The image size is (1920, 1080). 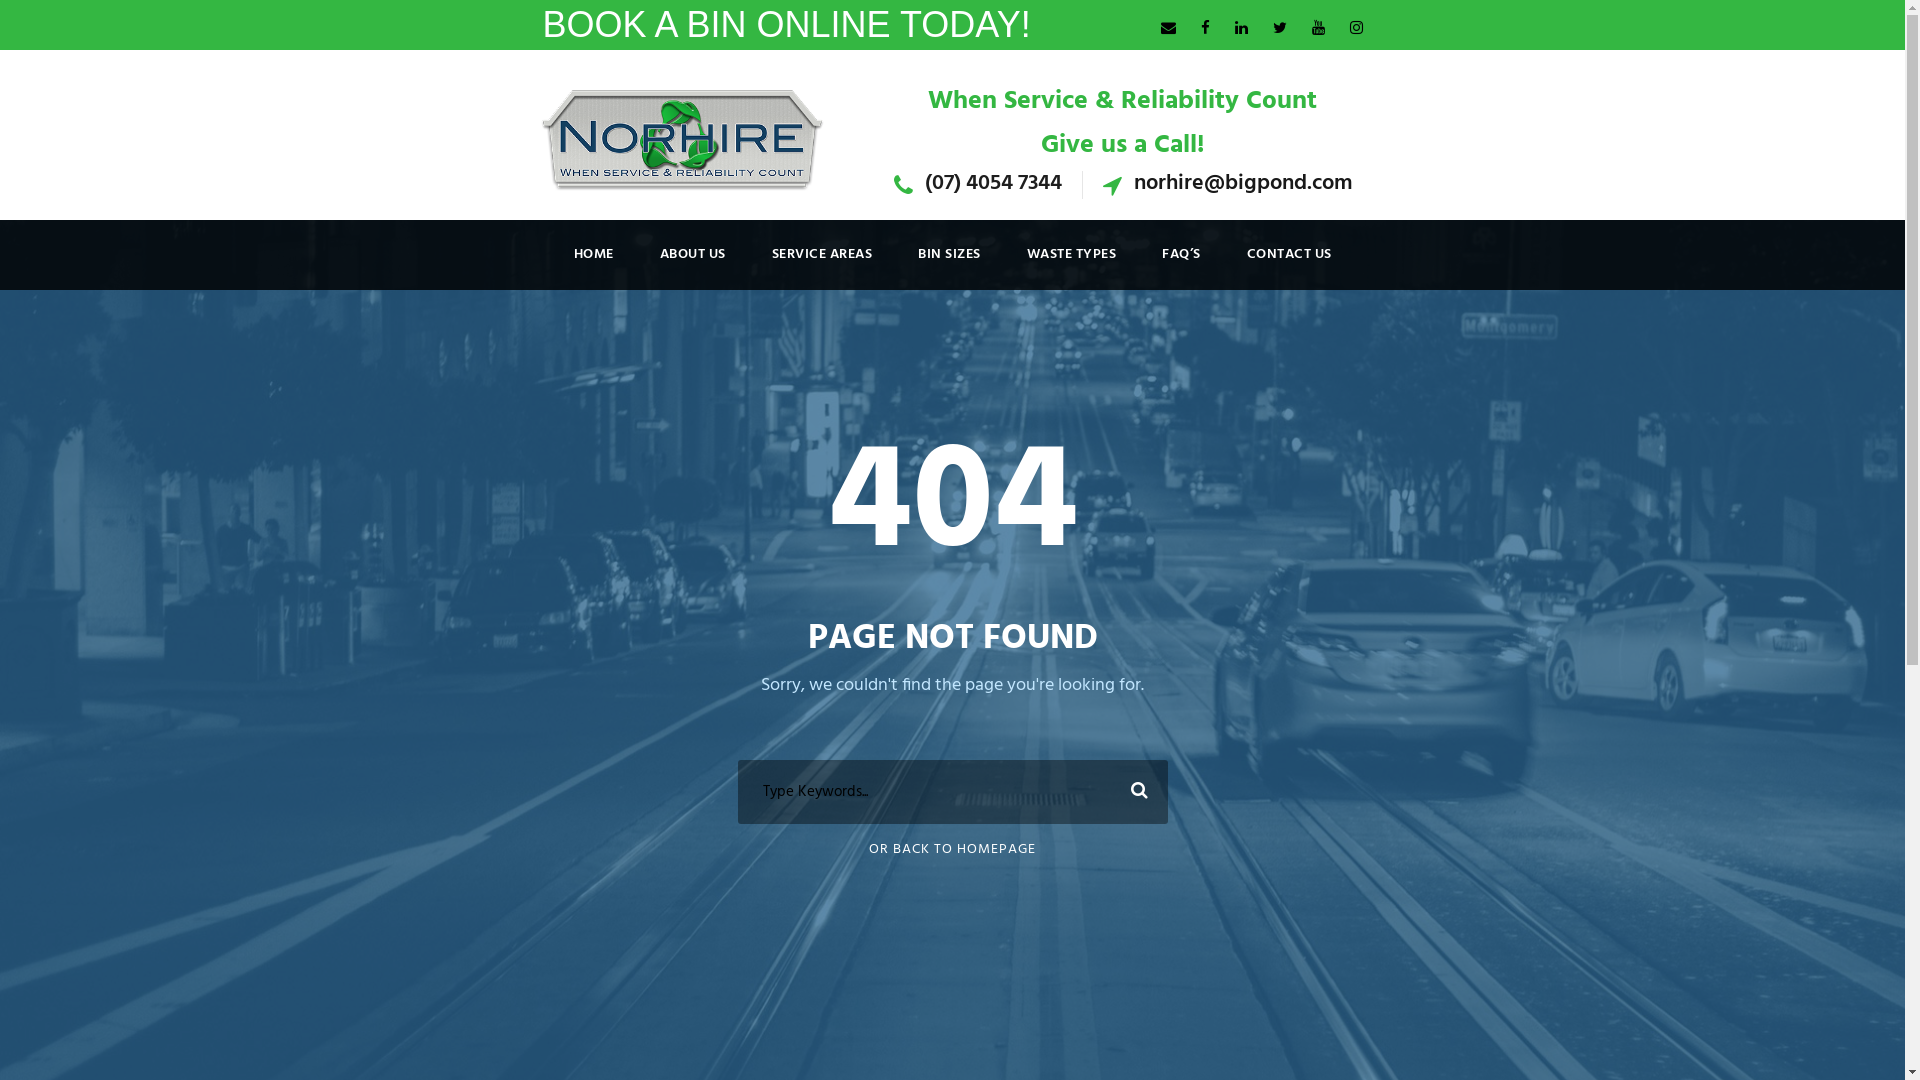 I want to click on HOME, so click(x=594, y=266).